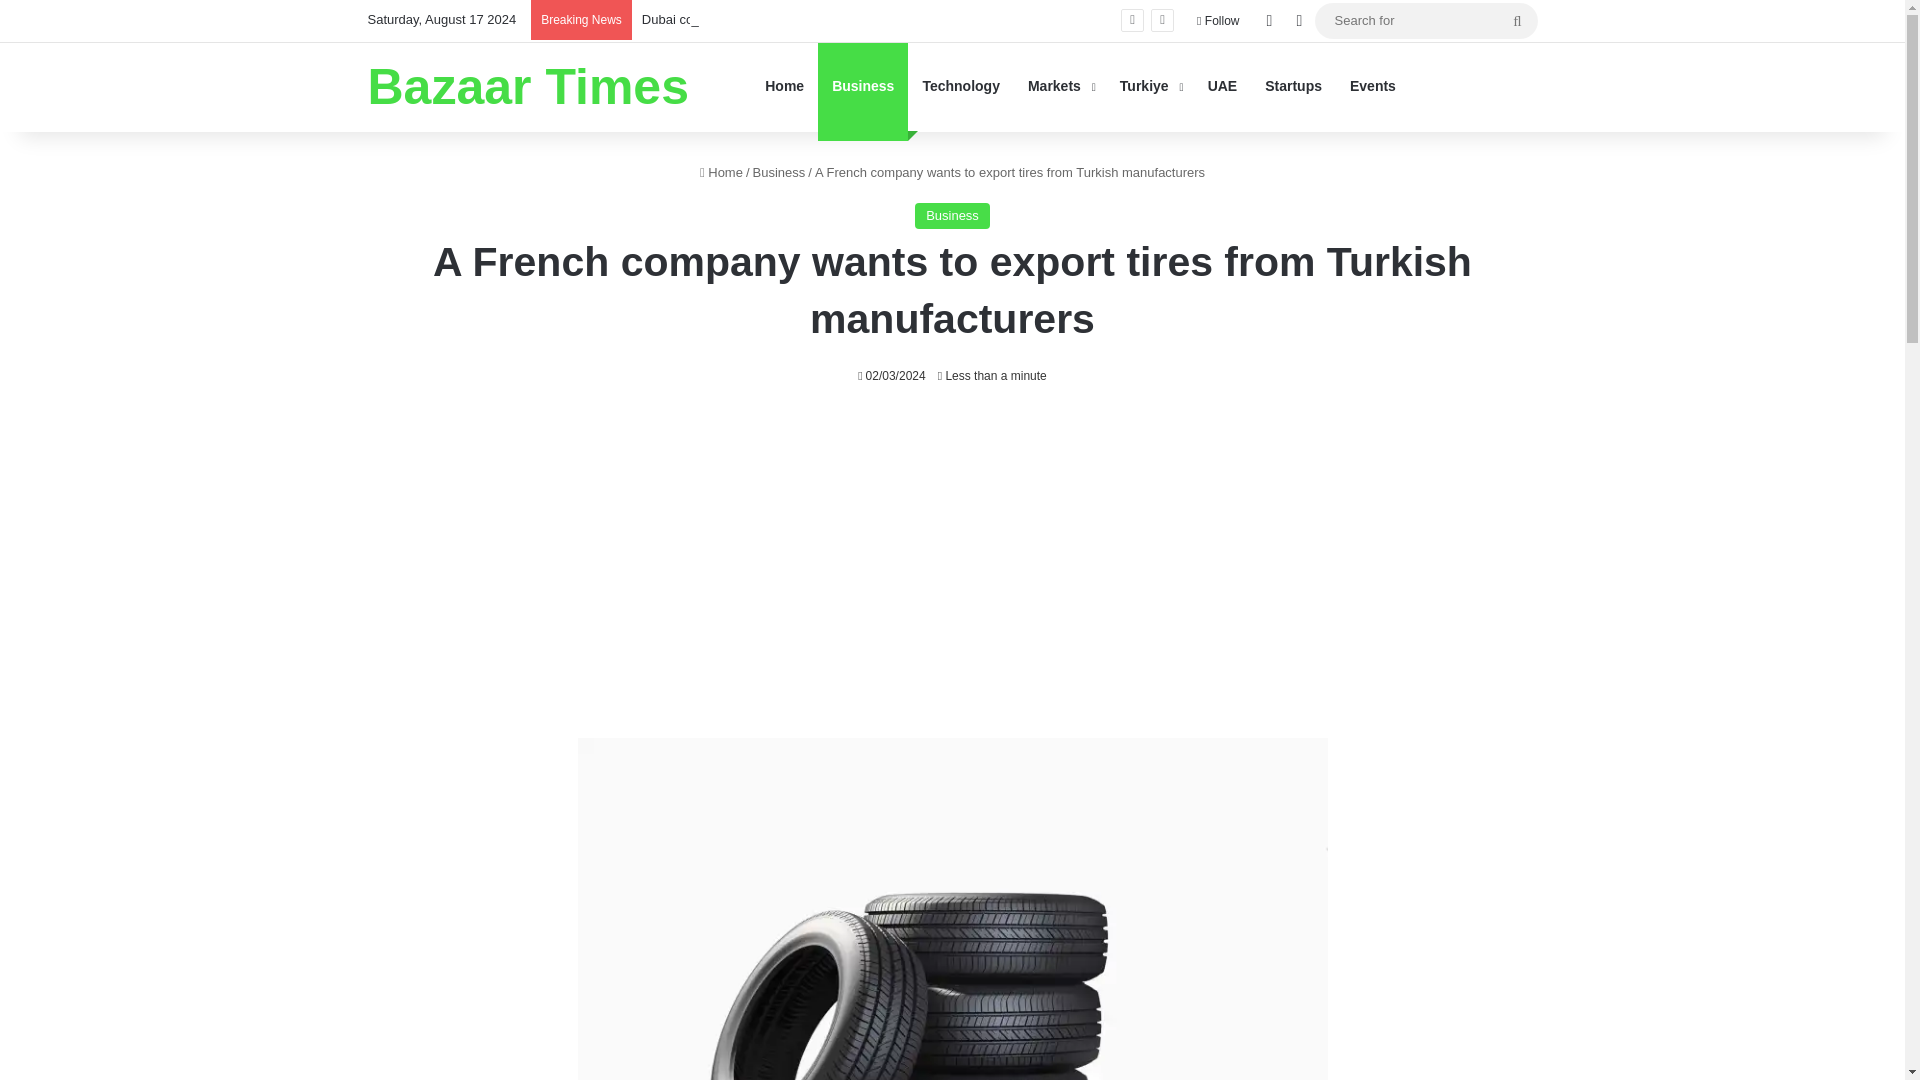 The width and height of the screenshot is (1920, 1080). Describe the element at coordinates (1425, 20) in the screenshot. I see `Search for` at that location.